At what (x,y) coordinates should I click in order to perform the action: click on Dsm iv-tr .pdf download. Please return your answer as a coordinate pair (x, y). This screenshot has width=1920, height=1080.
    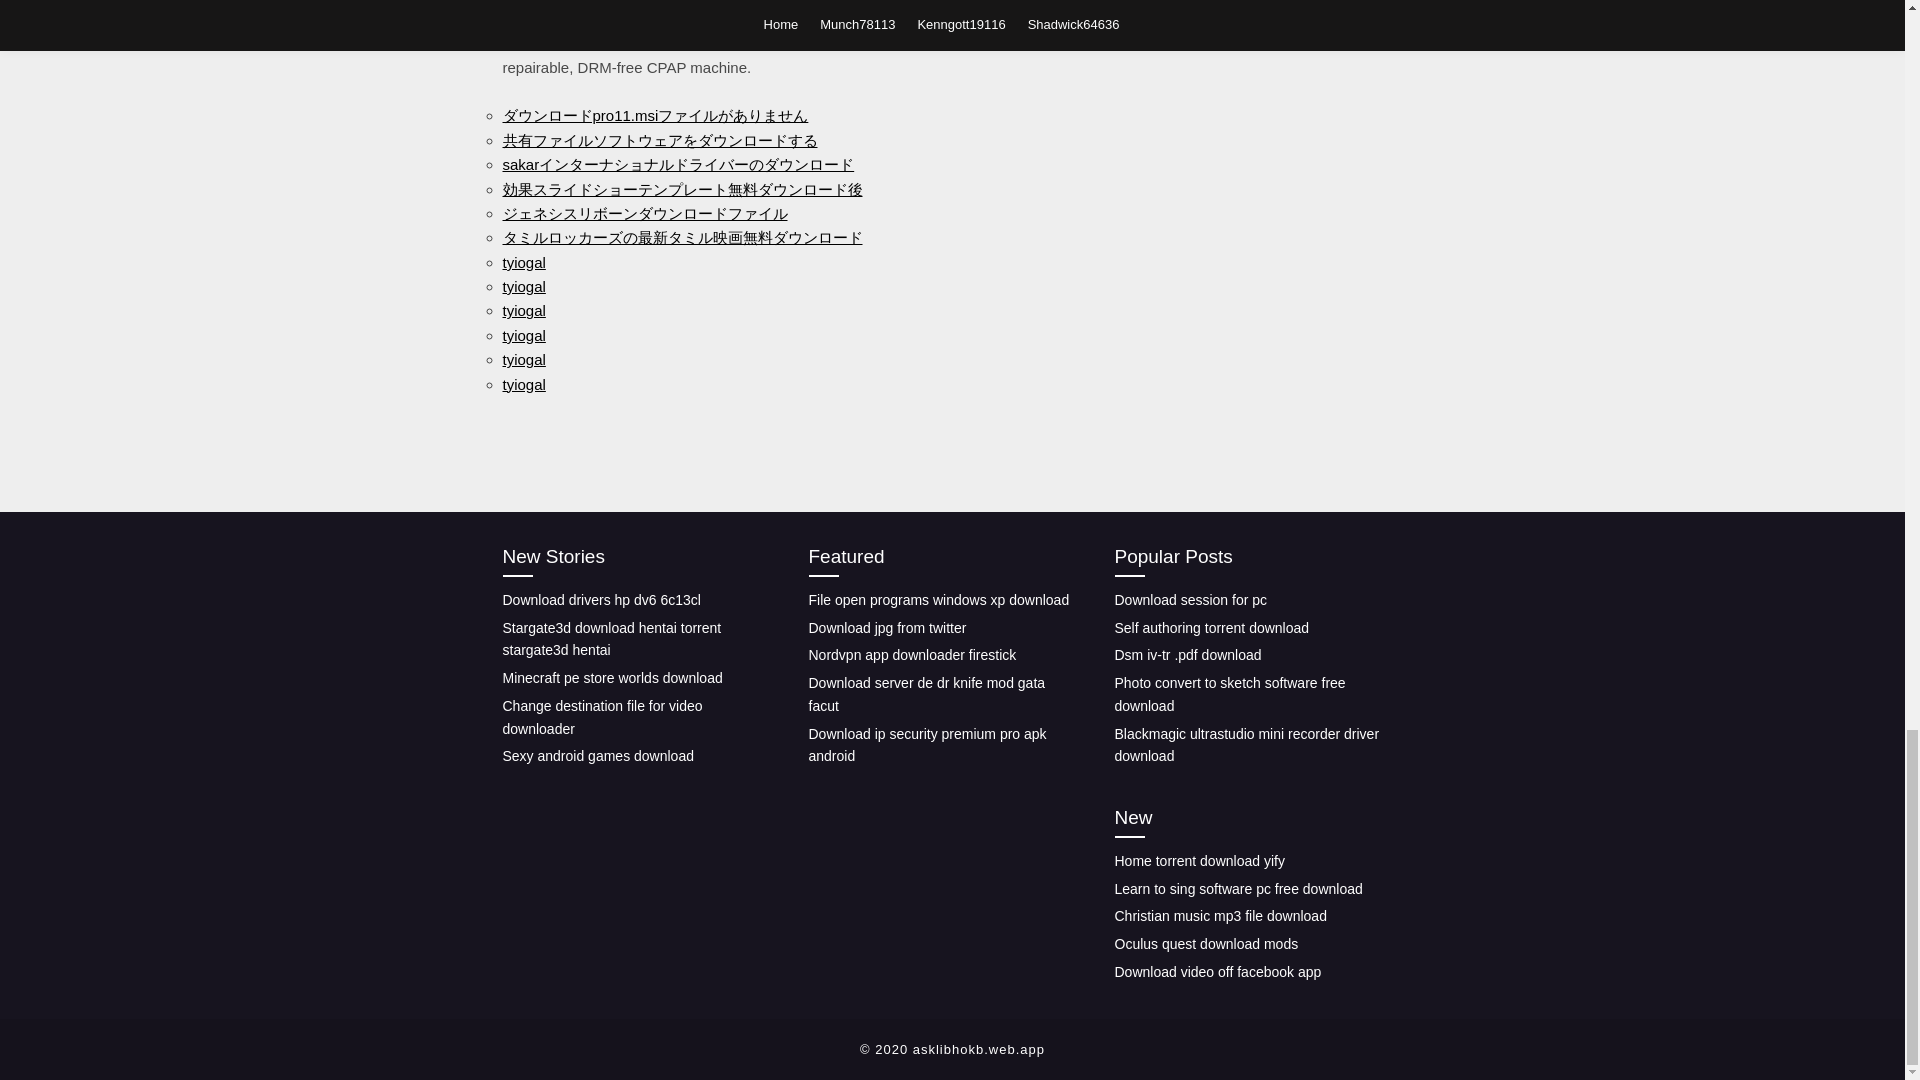
    Looking at the image, I should click on (1187, 654).